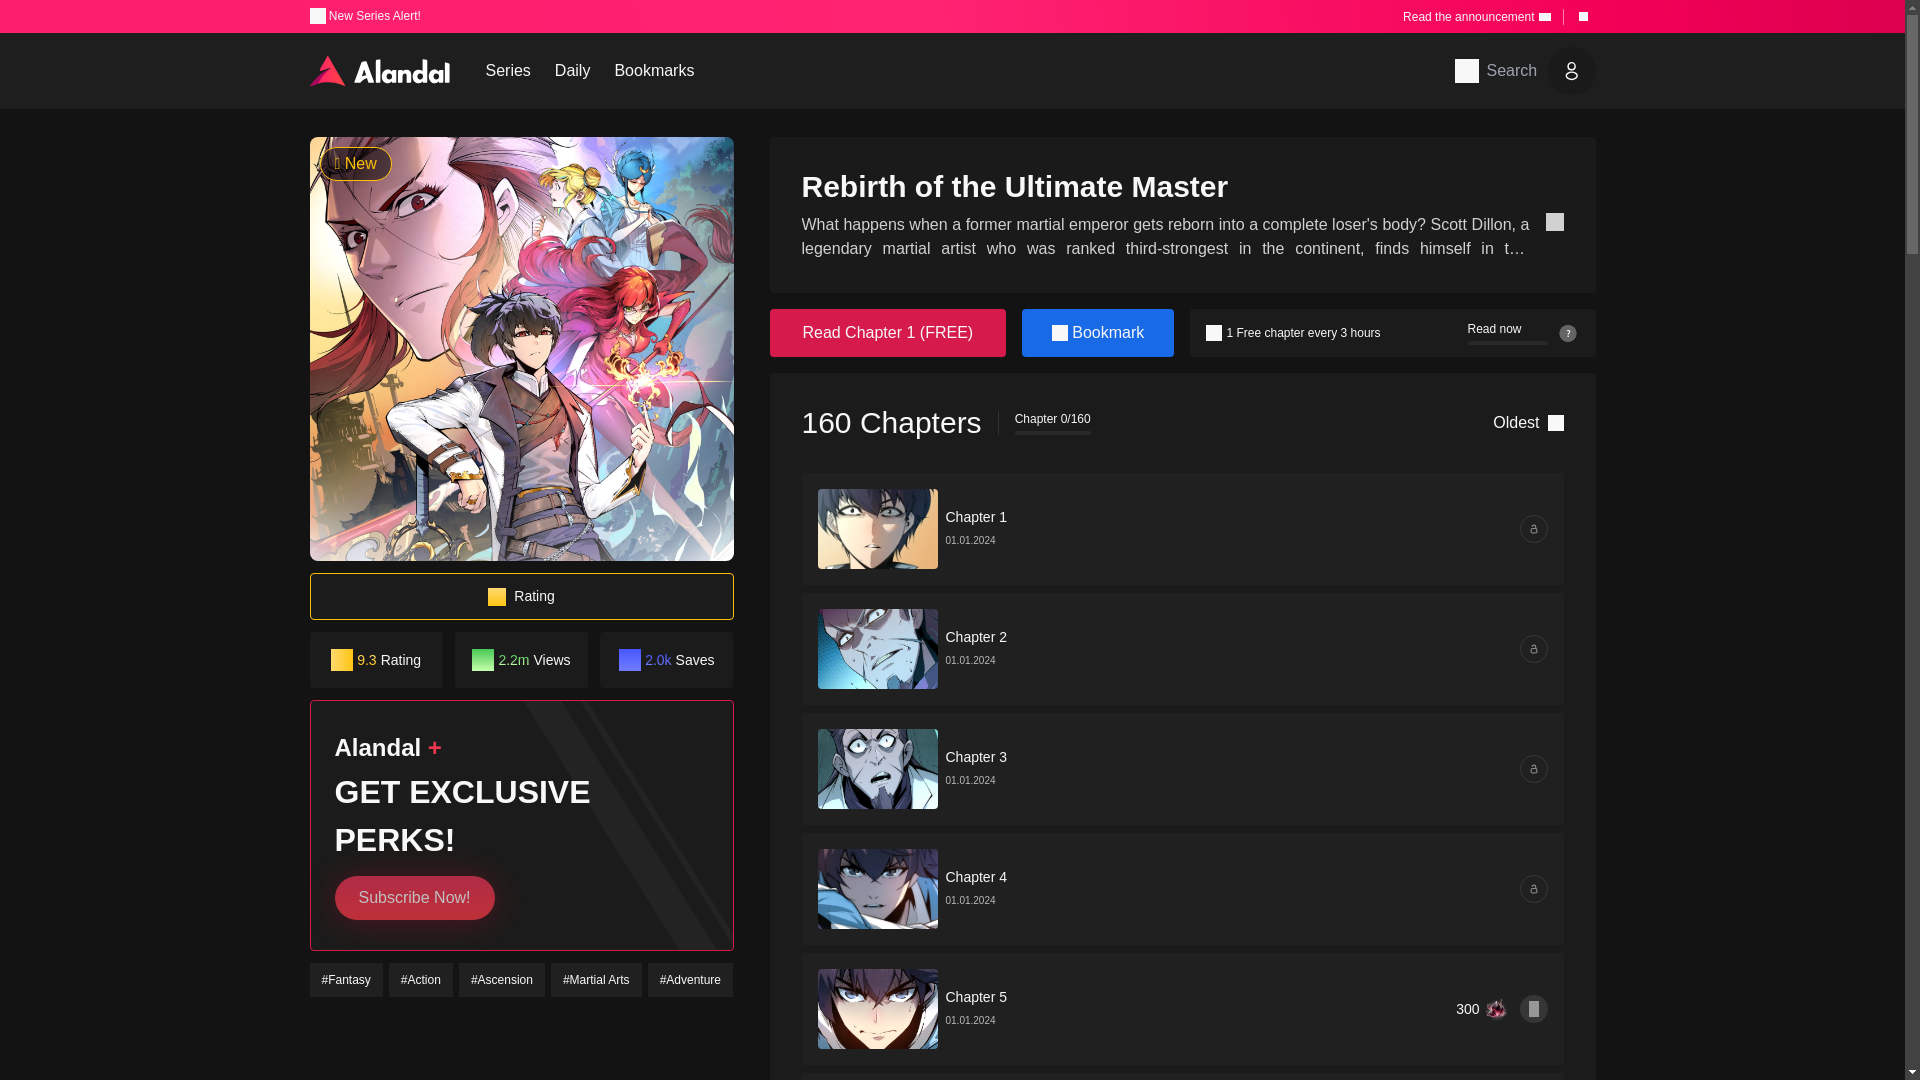 This screenshot has height=1080, width=1920. Describe the element at coordinates (414, 898) in the screenshot. I see `Bookmarks` at that location.